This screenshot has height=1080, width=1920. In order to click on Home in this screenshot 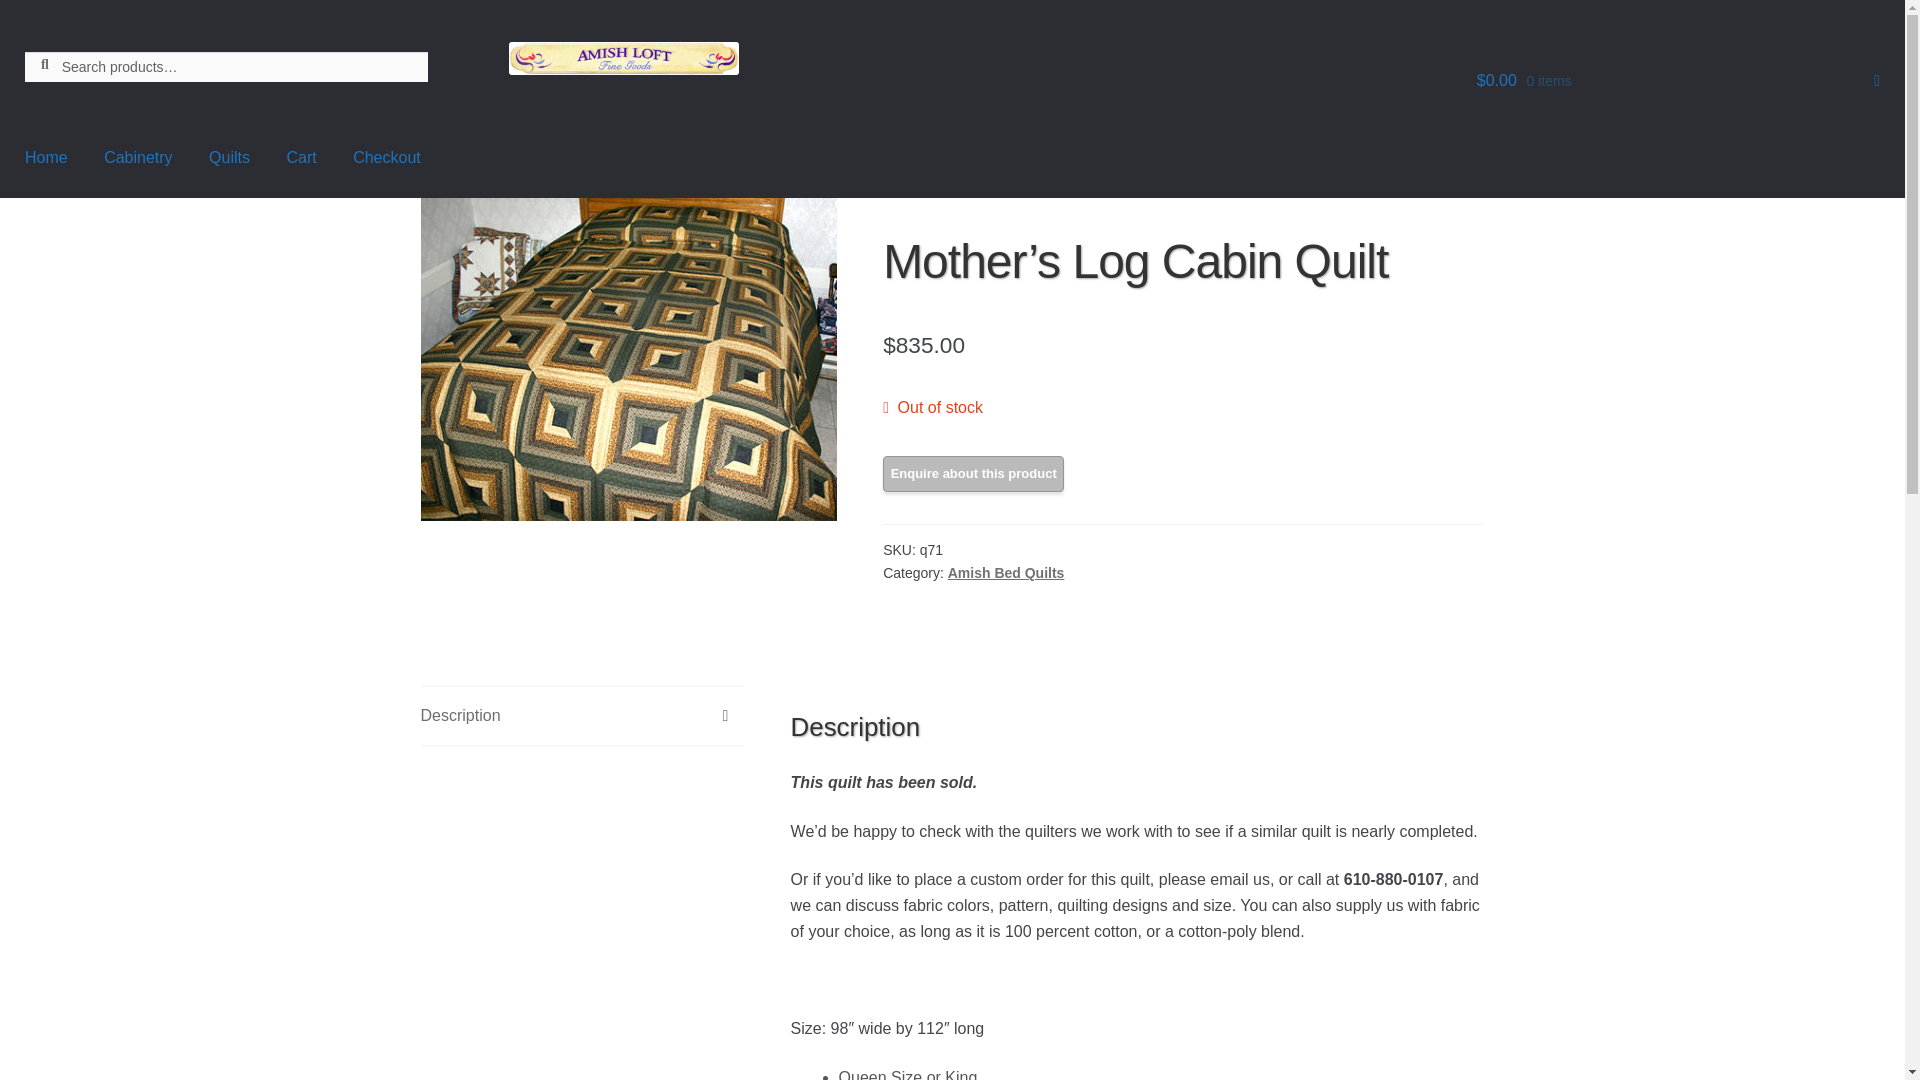, I will do `click(46, 158)`.